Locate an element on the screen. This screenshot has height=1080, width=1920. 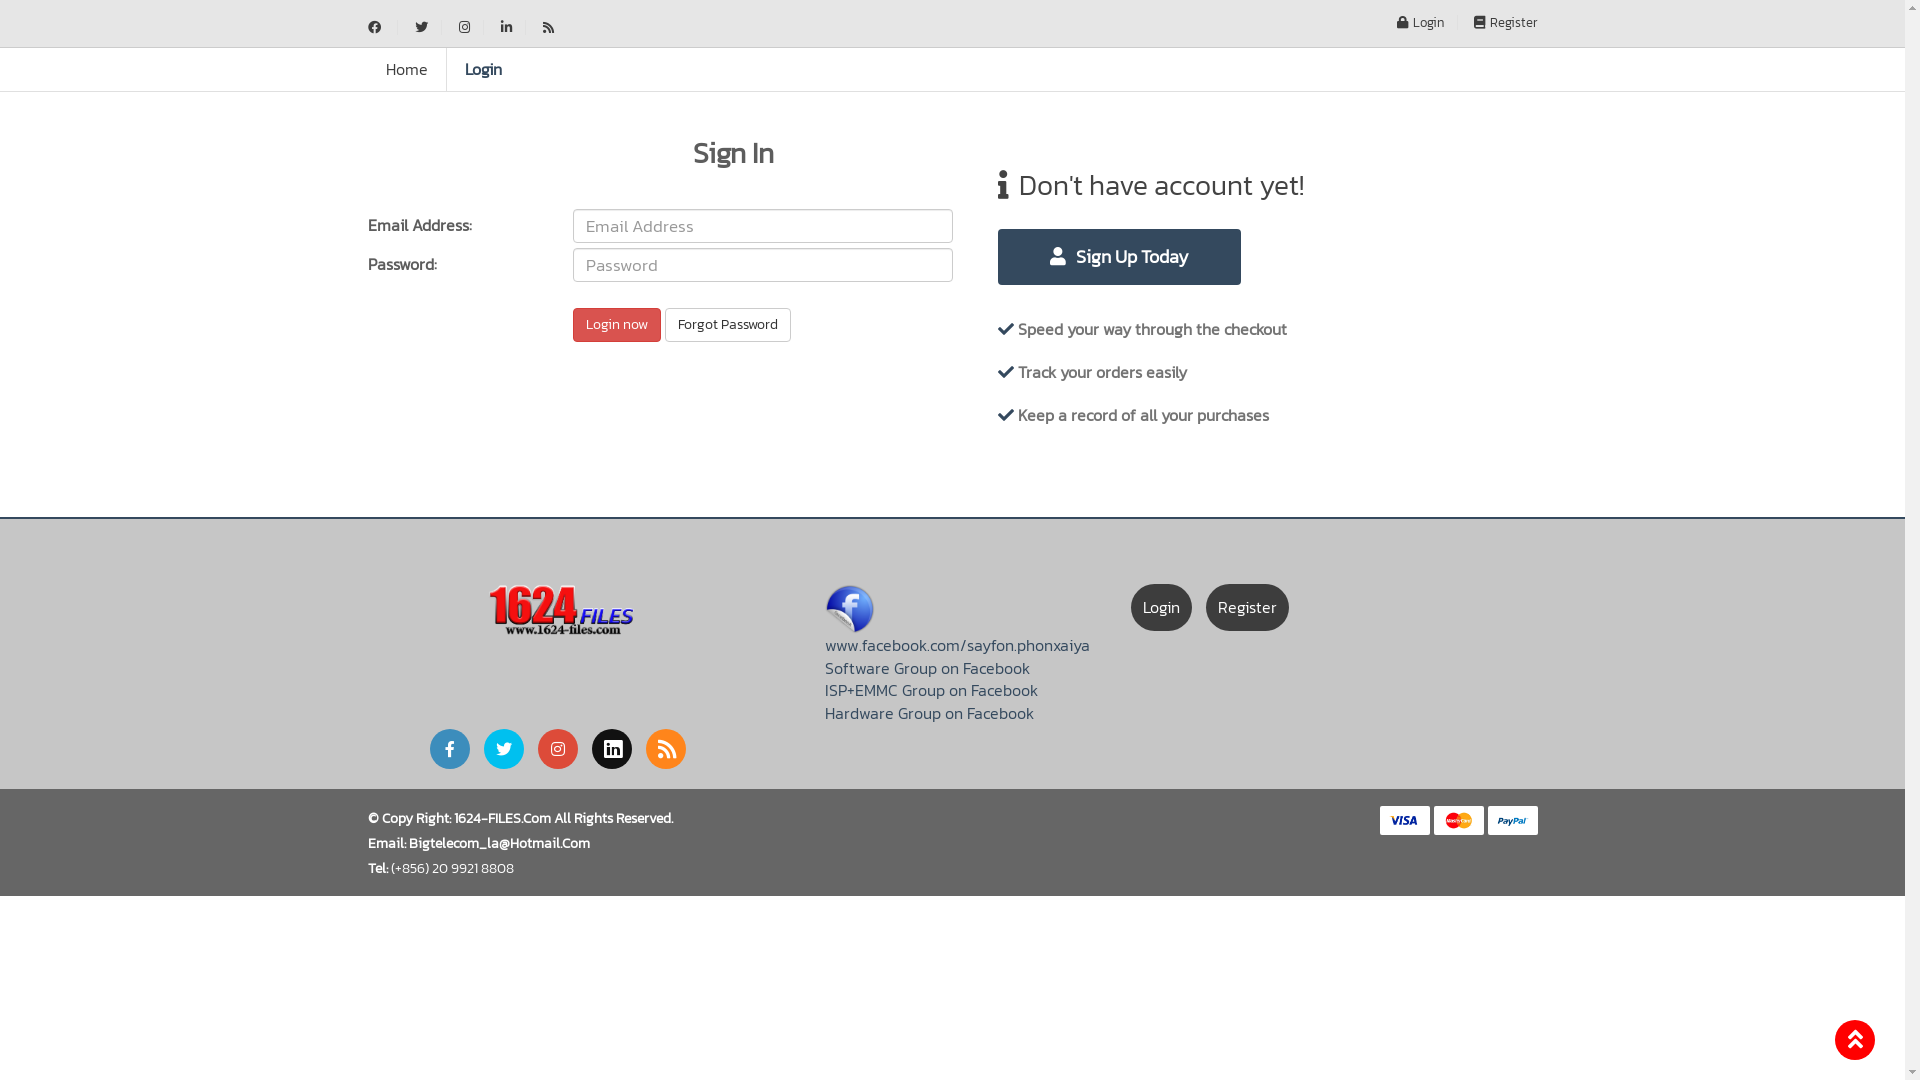
Login is located at coordinates (482, 70).